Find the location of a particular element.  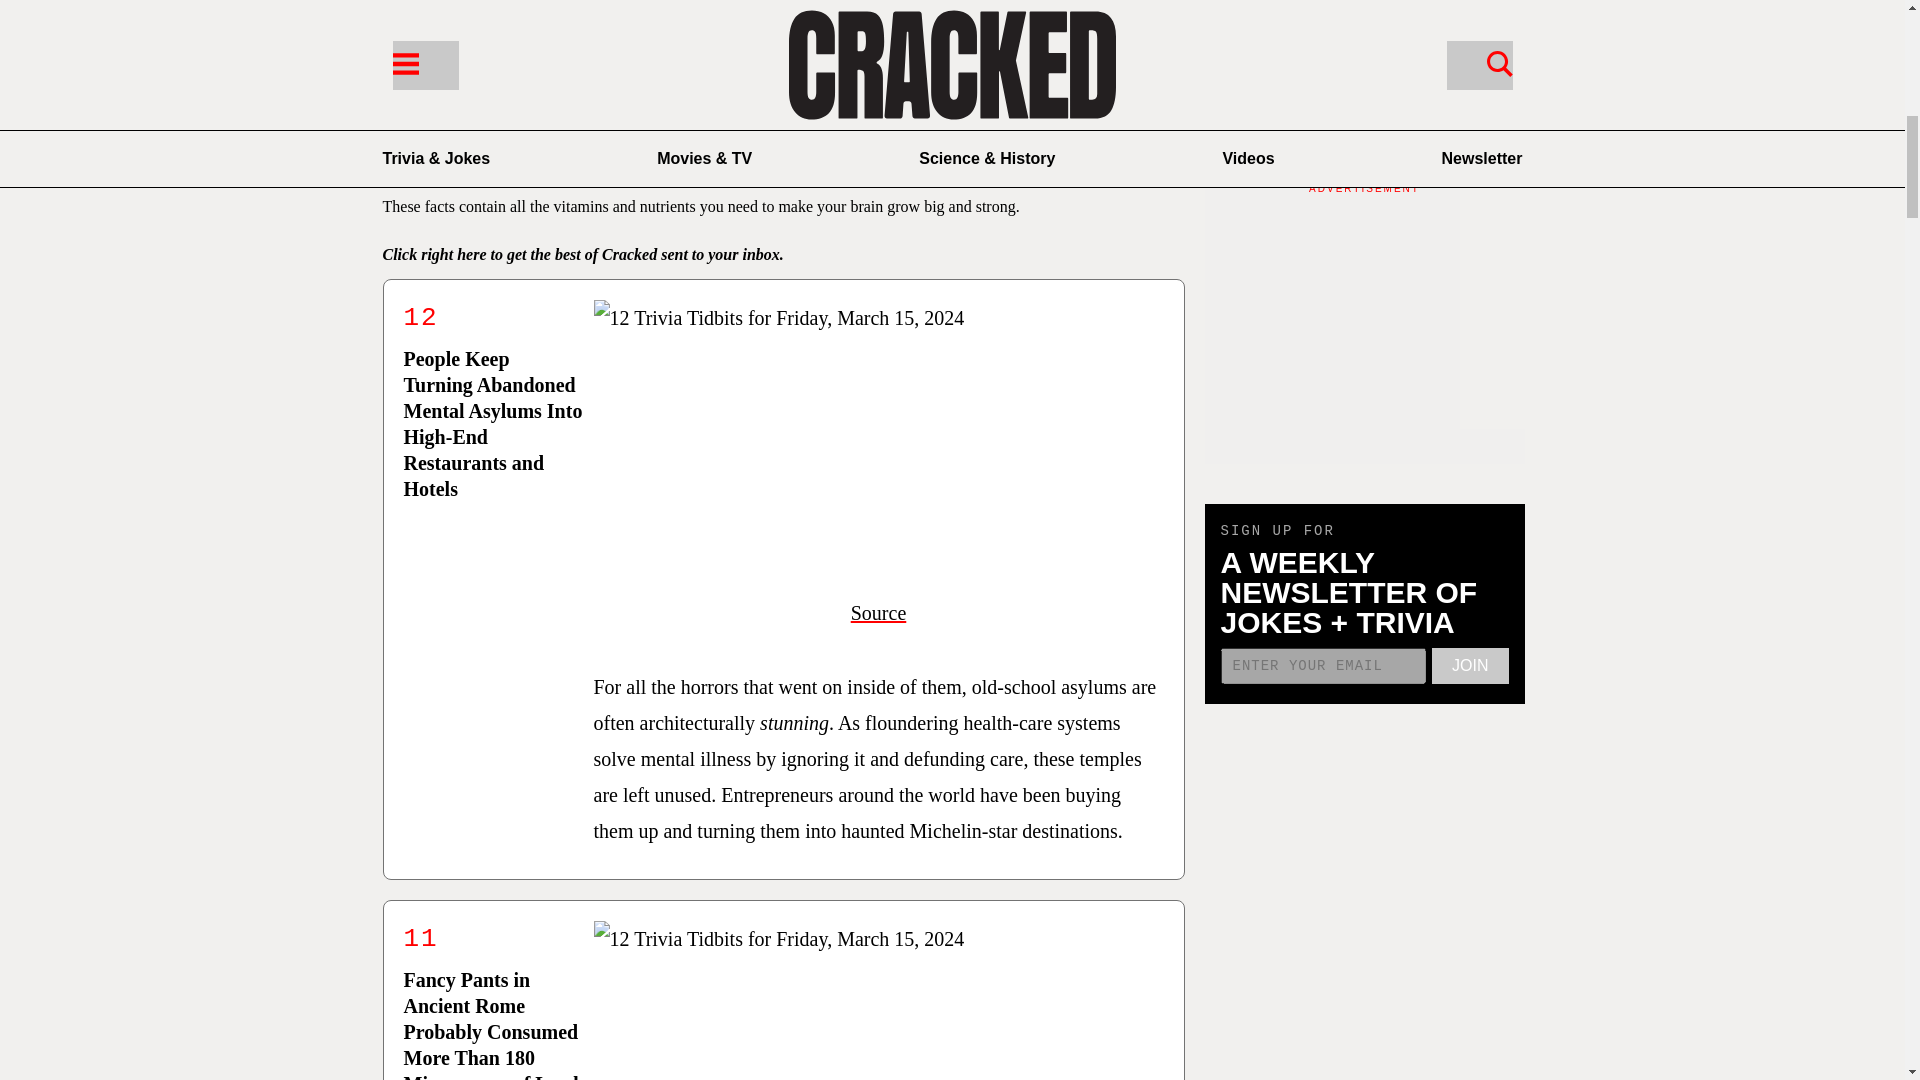

Source is located at coordinates (878, 612).